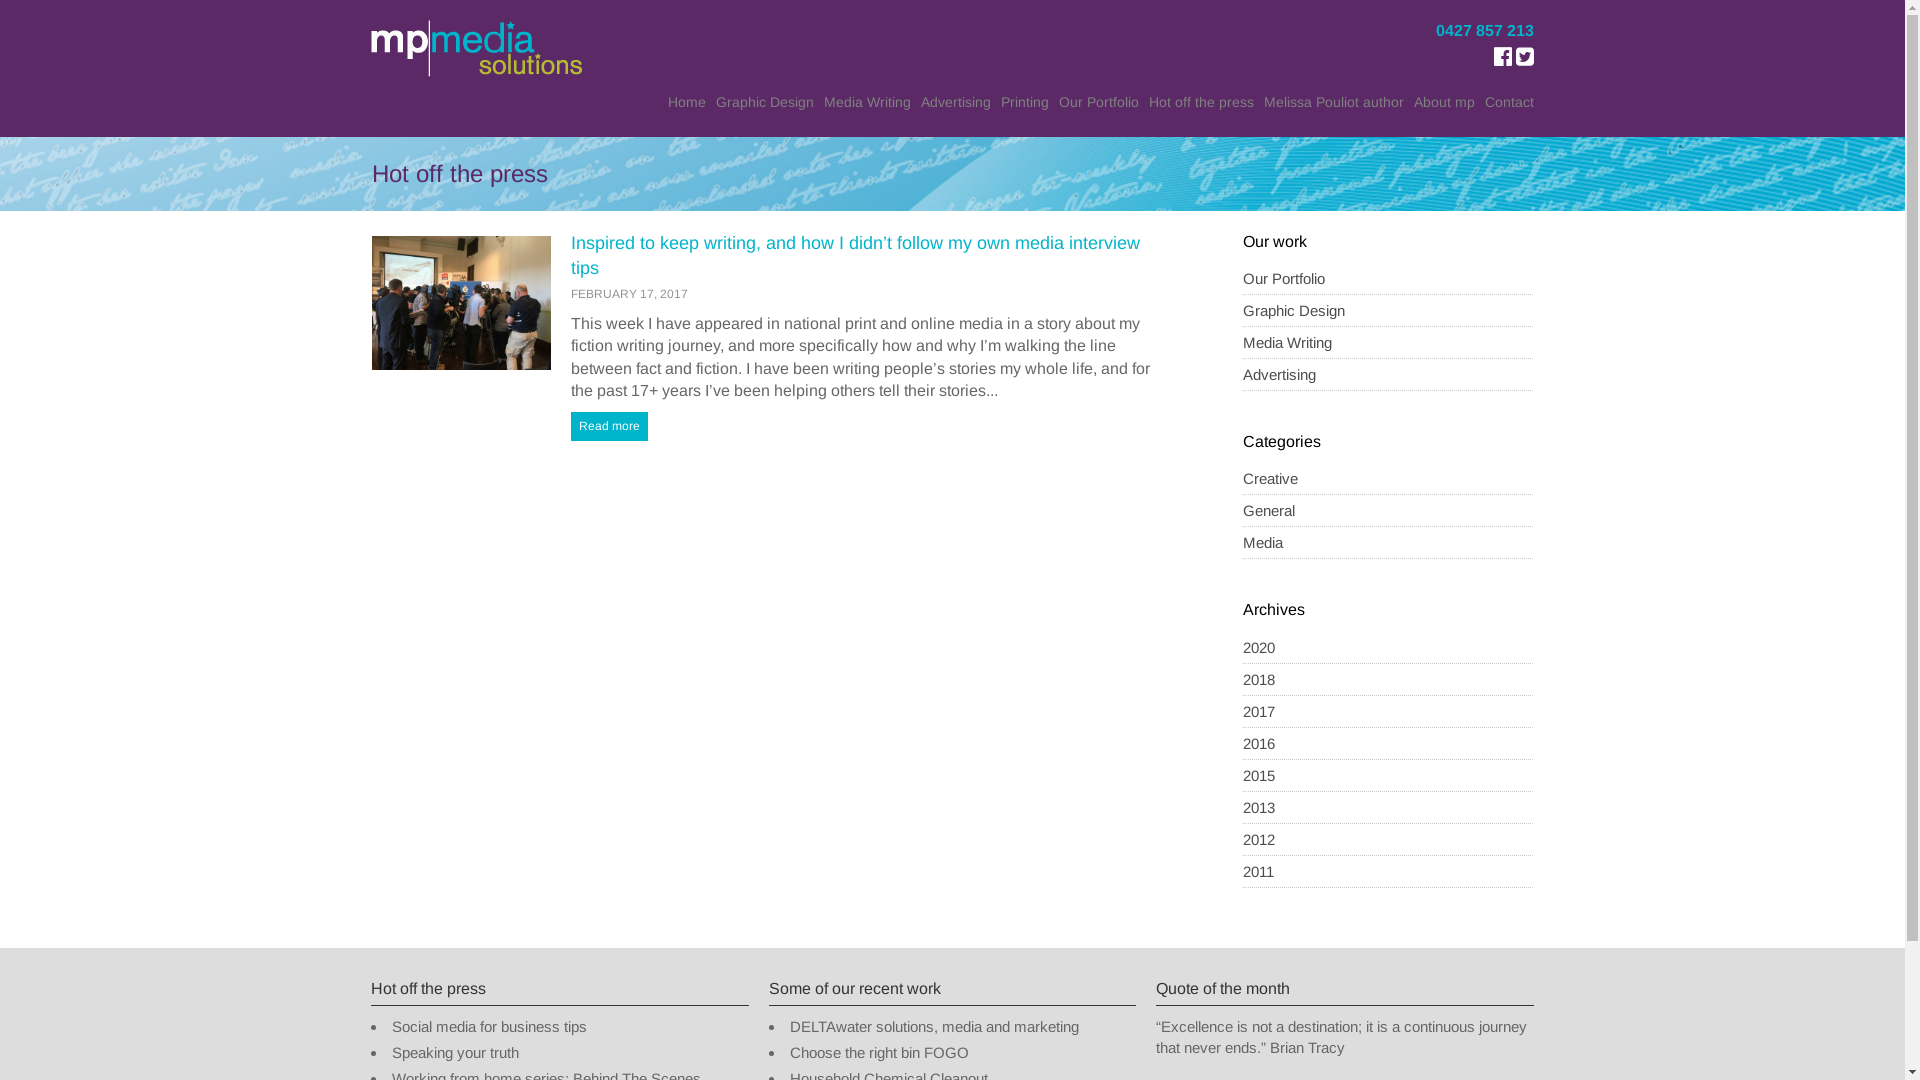 This screenshot has width=1920, height=1080. What do you see at coordinates (1388, 343) in the screenshot?
I see `Media Writing` at bounding box center [1388, 343].